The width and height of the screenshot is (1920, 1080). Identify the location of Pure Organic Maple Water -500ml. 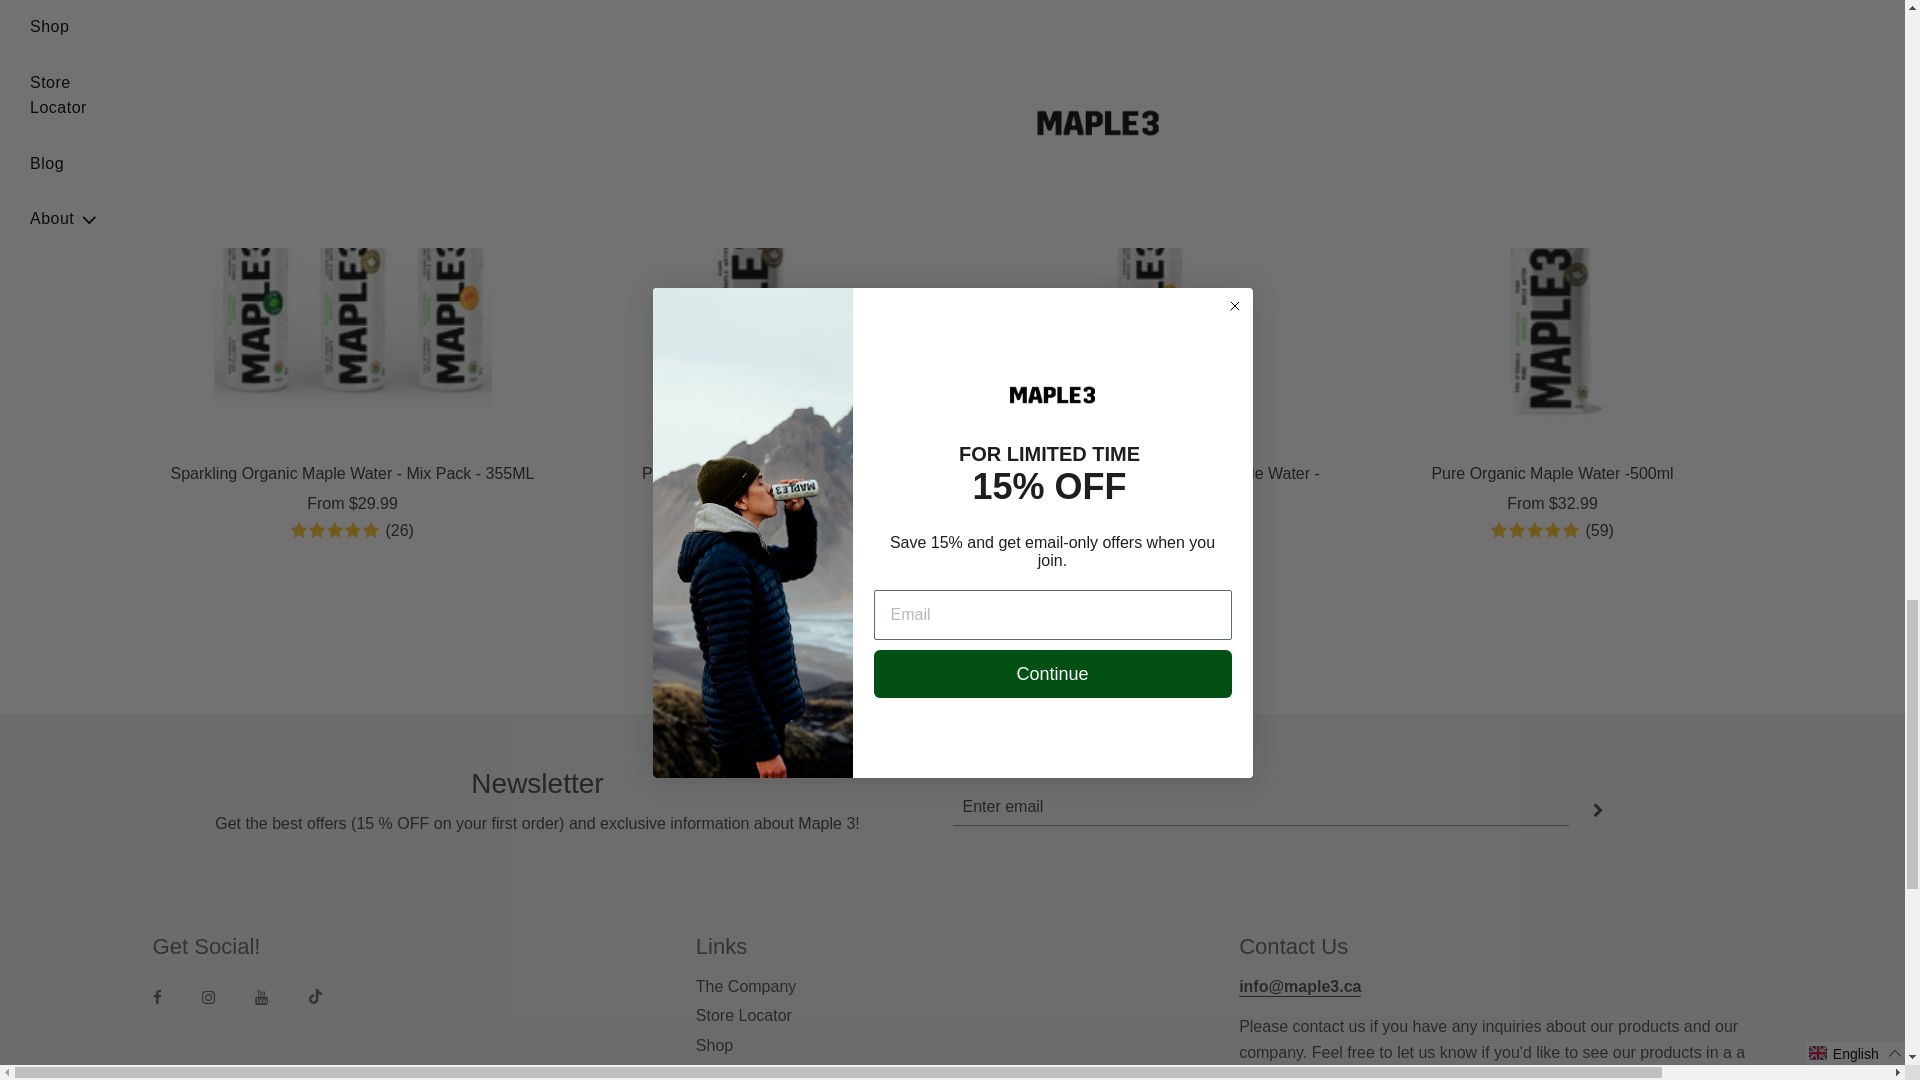
(1552, 307).